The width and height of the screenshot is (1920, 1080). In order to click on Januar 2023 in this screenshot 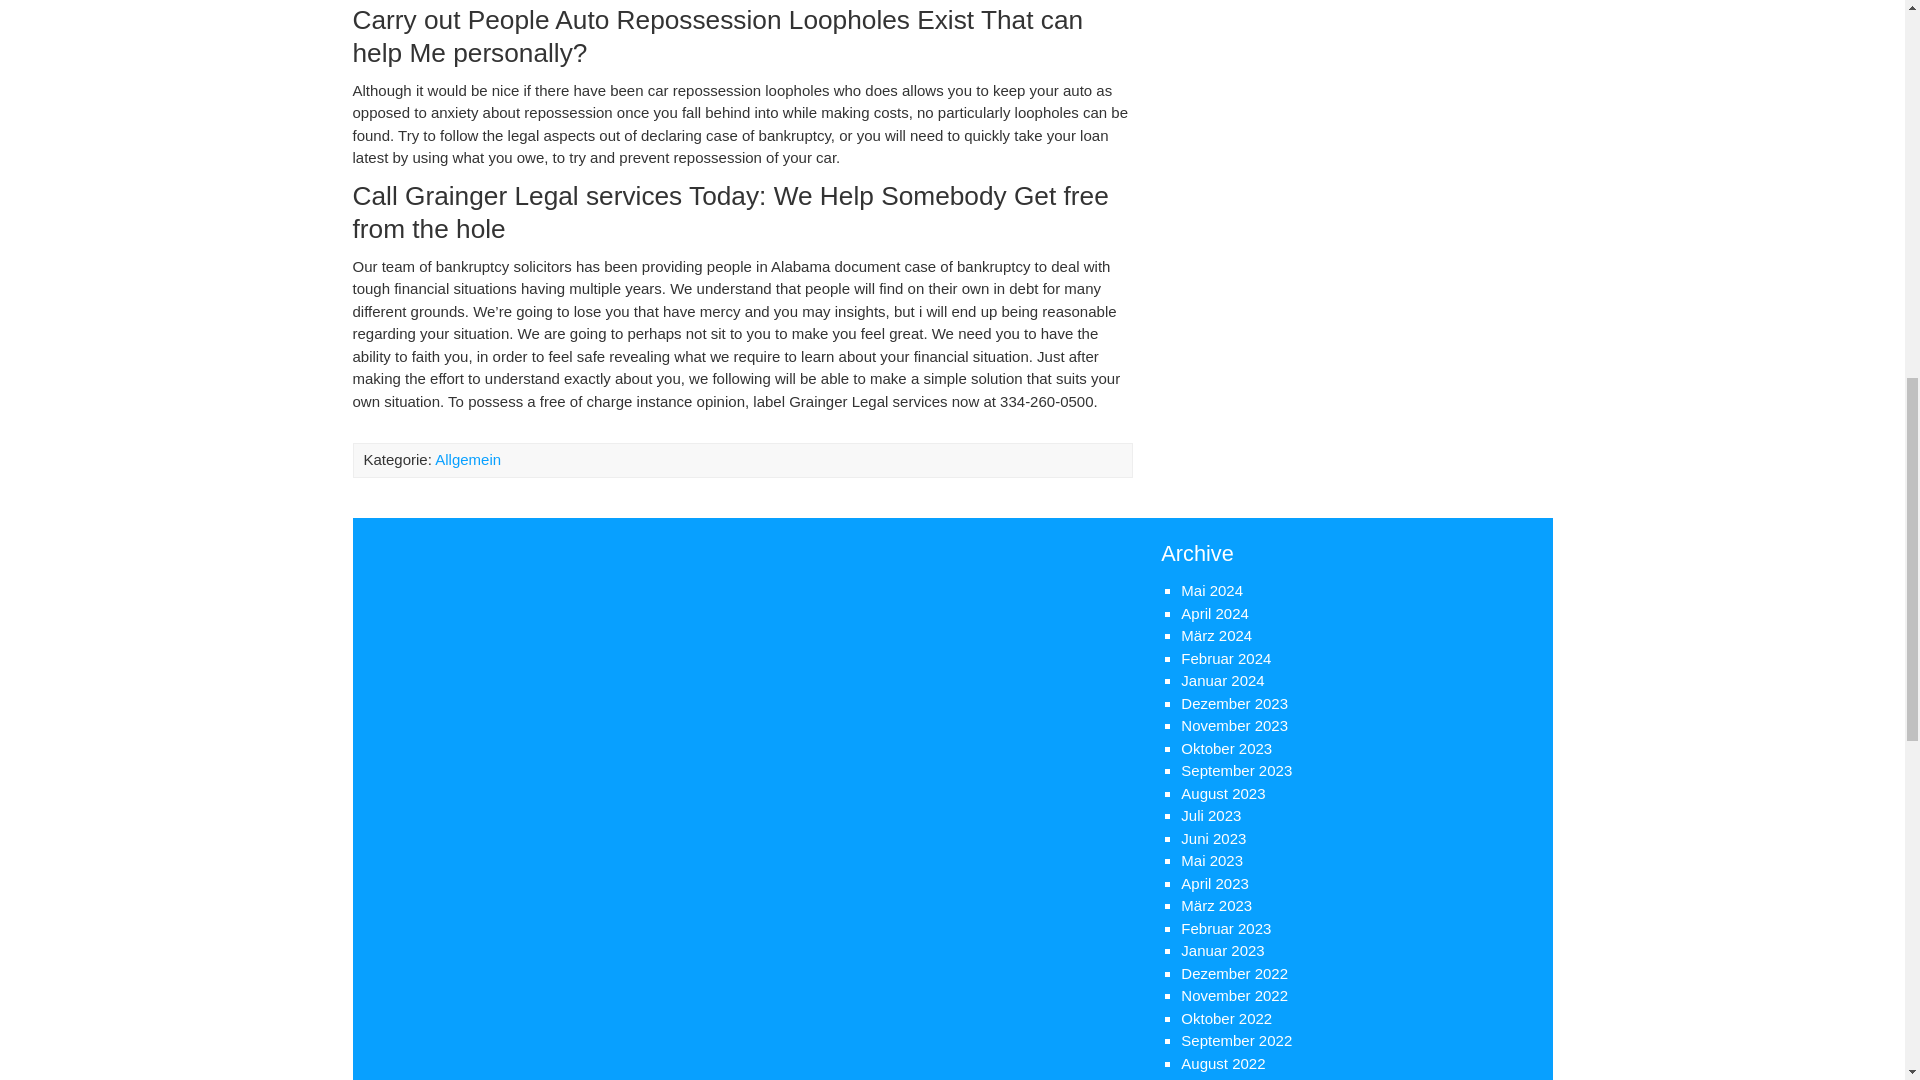, I will do `click(1222, 950)`.